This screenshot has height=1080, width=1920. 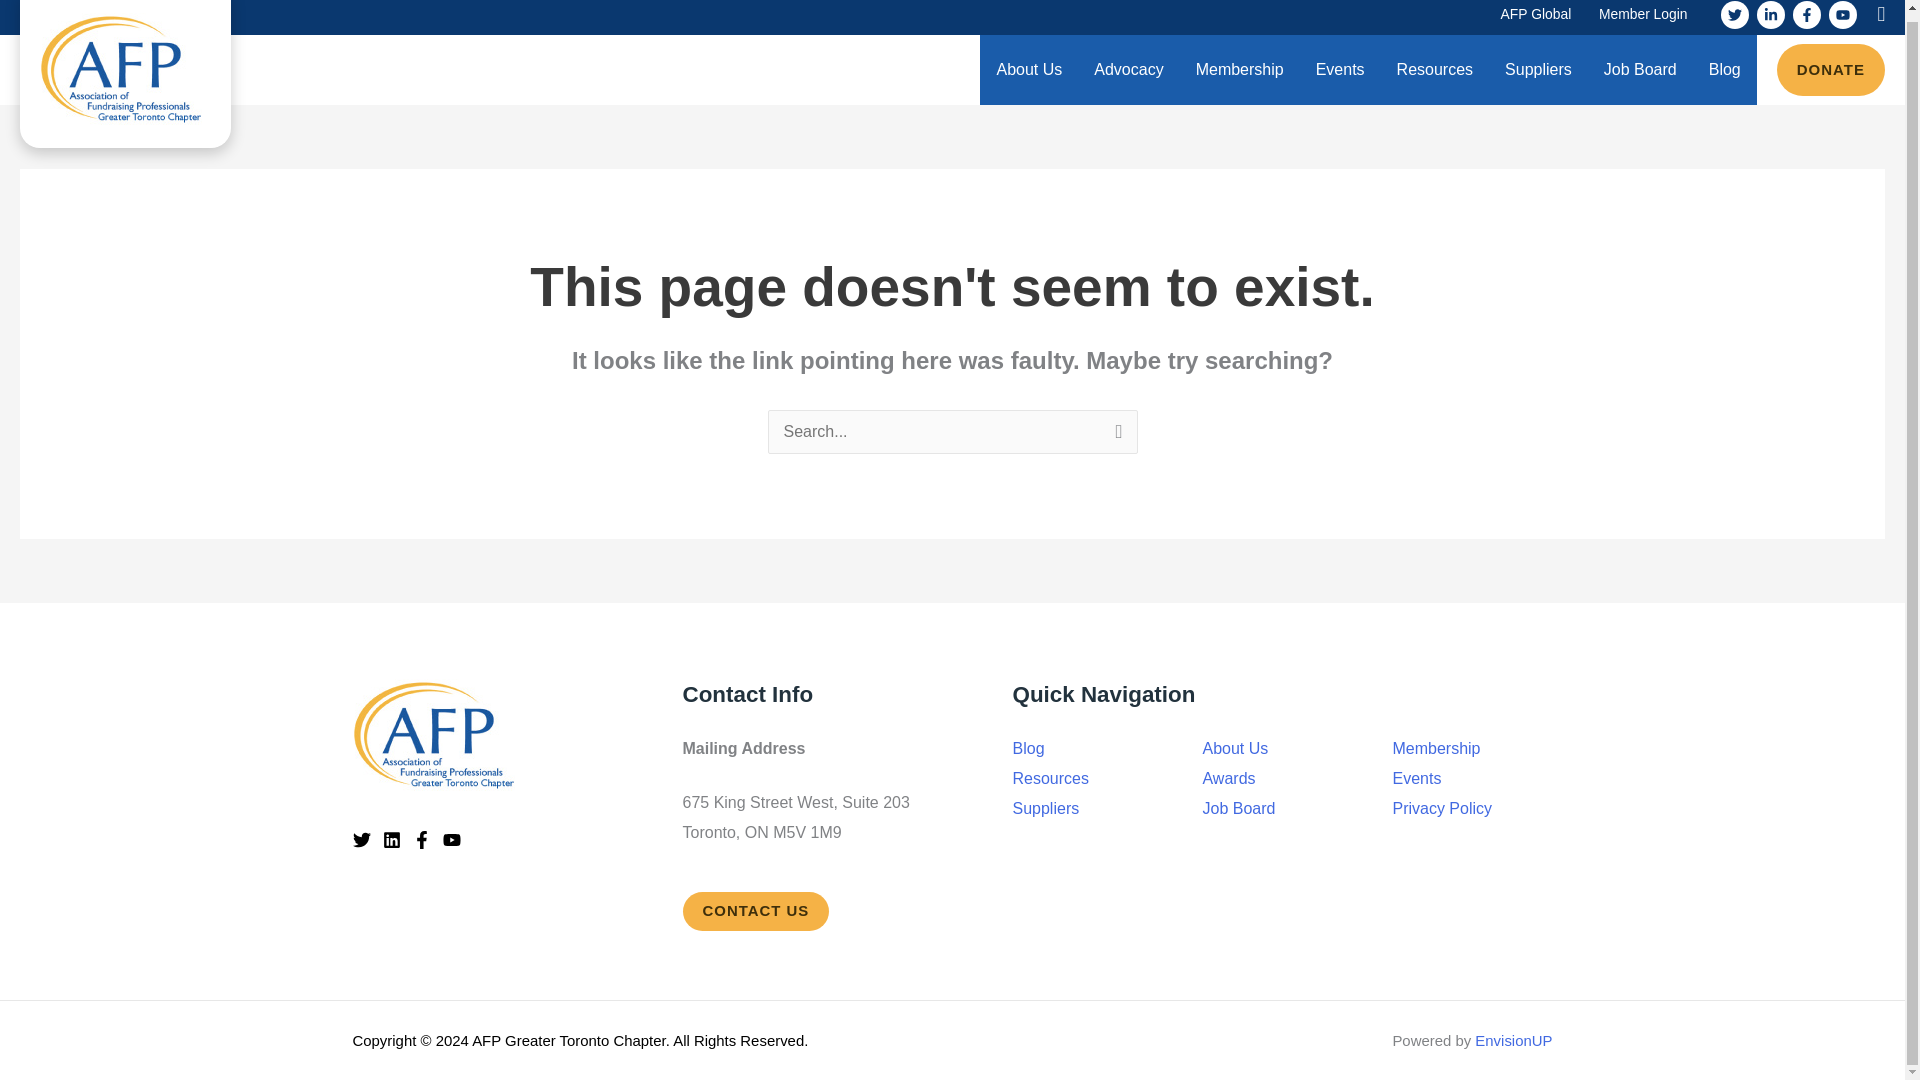 I want to click on Member Login, so click(x=1643, y=17).